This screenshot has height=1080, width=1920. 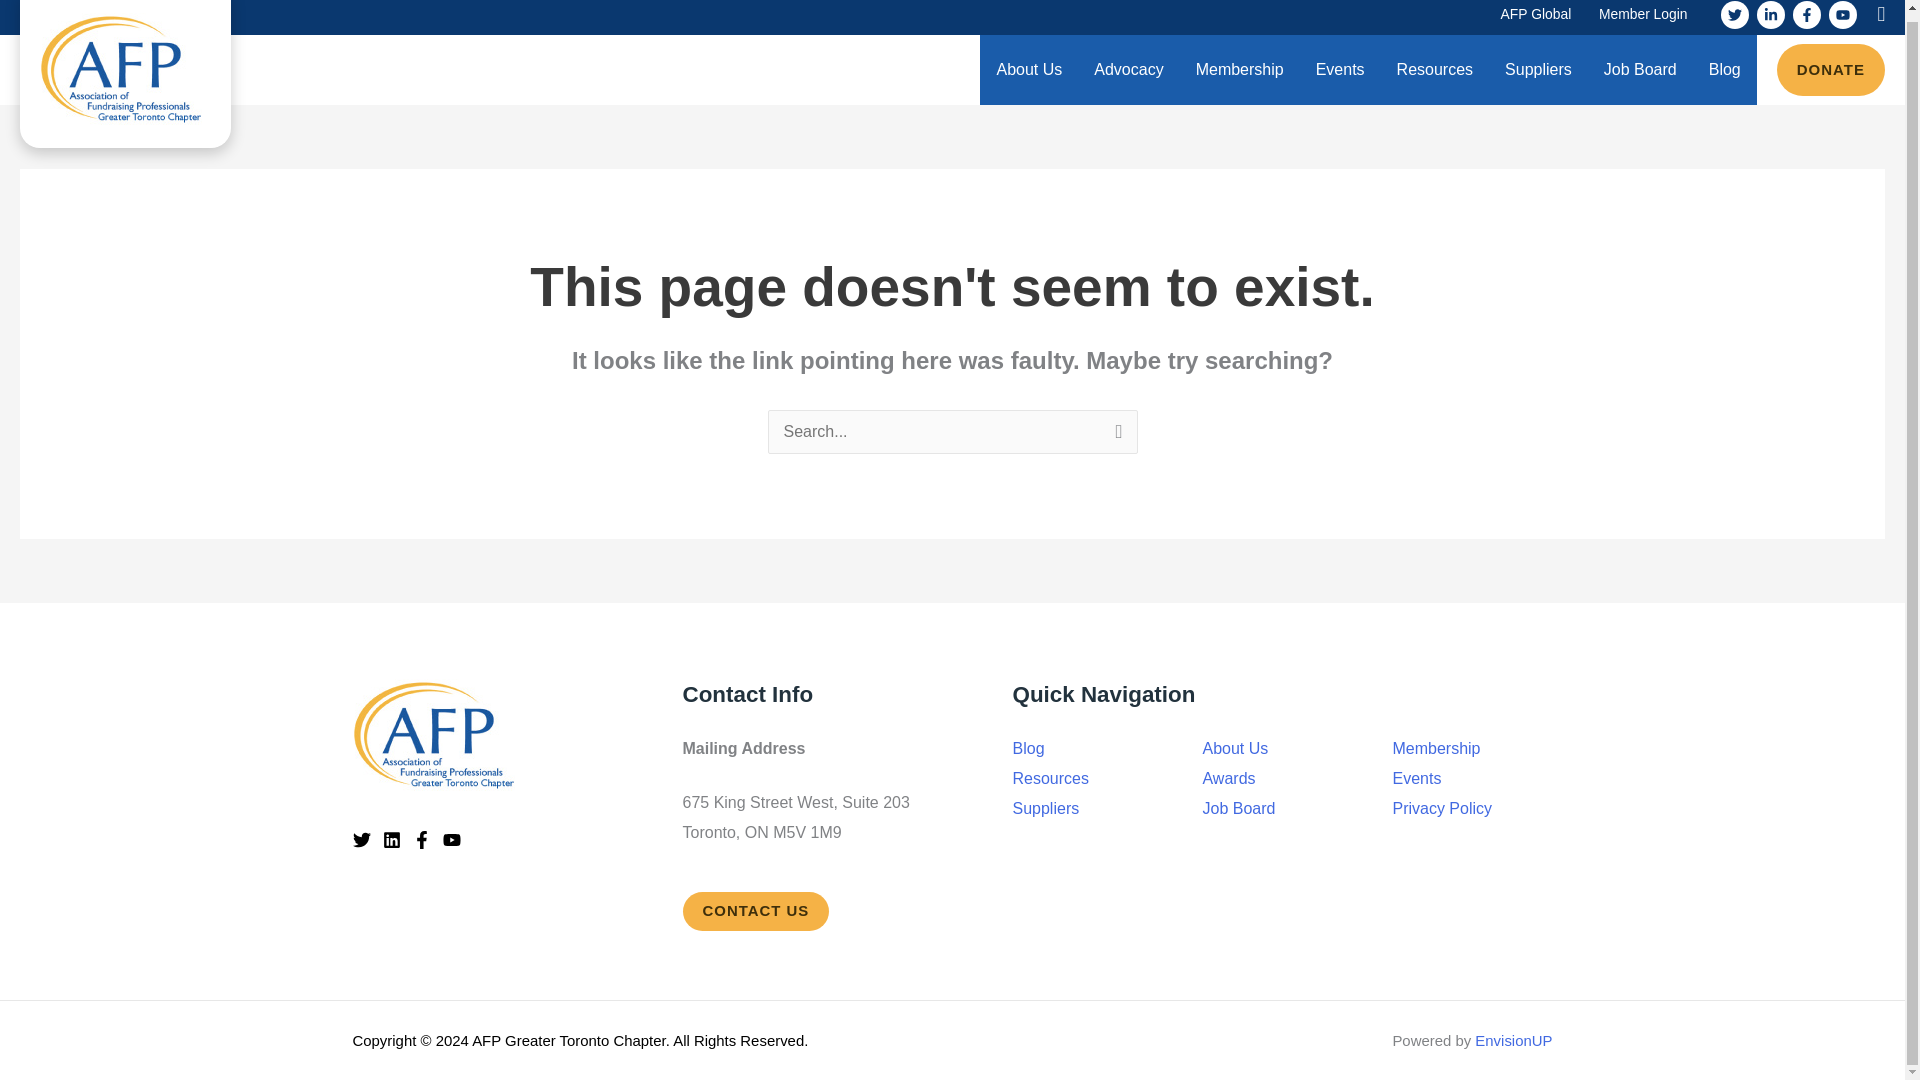 I want to click on Member Login, so click(x=1643, y=17).